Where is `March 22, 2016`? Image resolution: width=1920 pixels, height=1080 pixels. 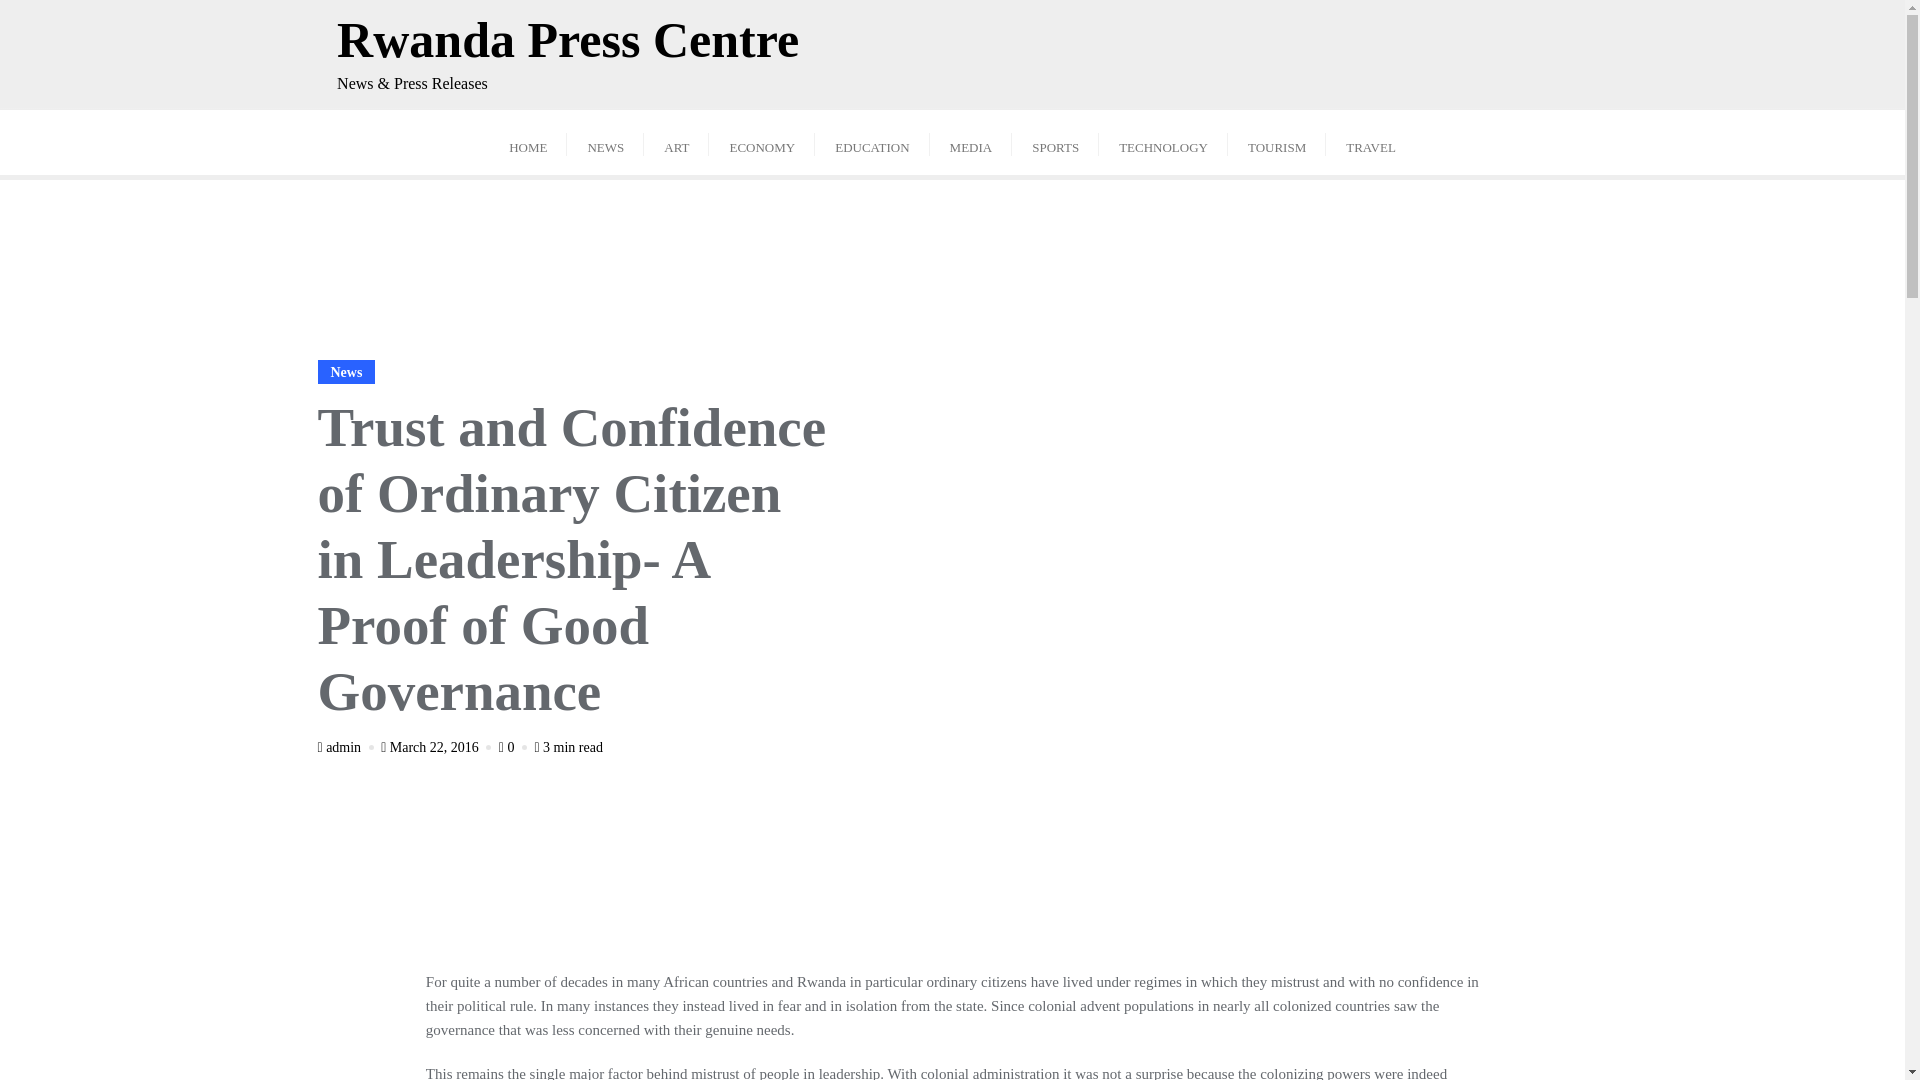 March 22, 2016 is located at coordinates (438, 746).